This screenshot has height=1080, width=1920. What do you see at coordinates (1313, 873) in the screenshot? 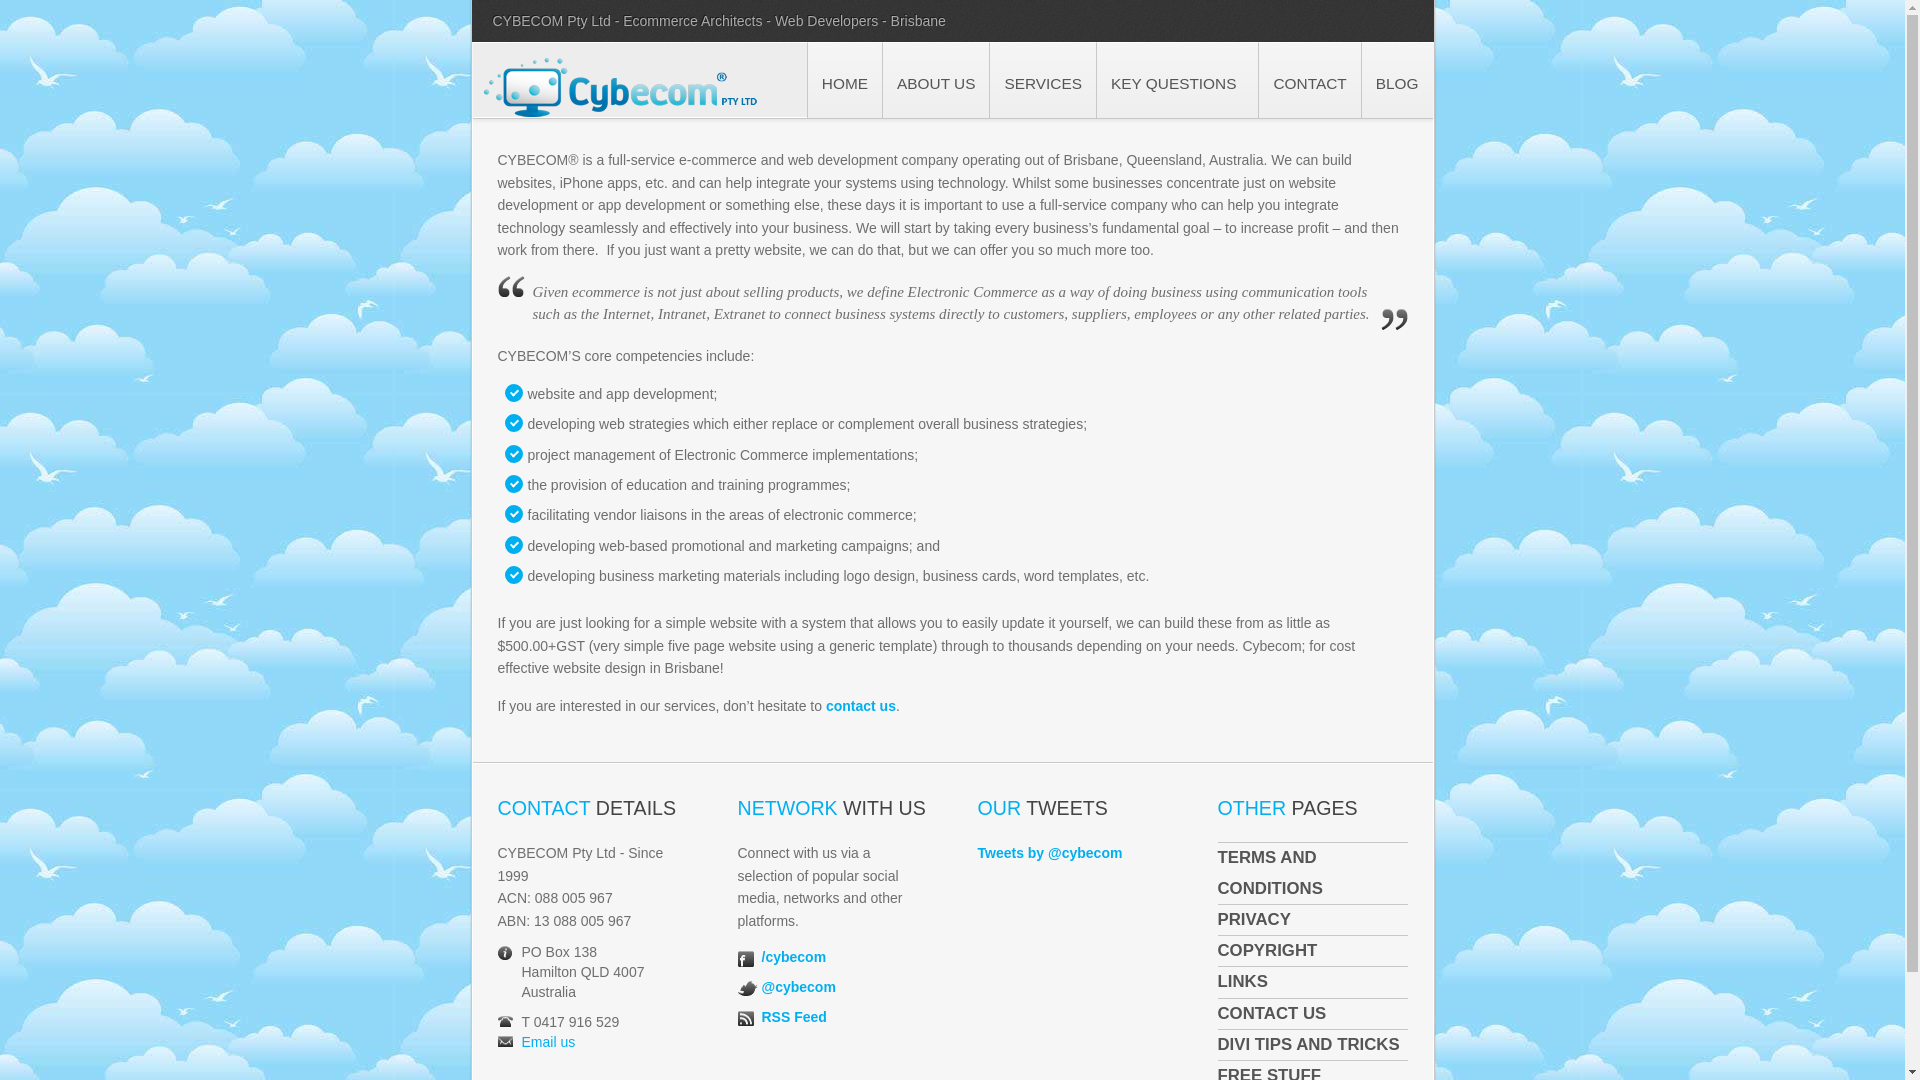
I see `TERMS AND CONDITIONS` at bounding box center [1313, 873].